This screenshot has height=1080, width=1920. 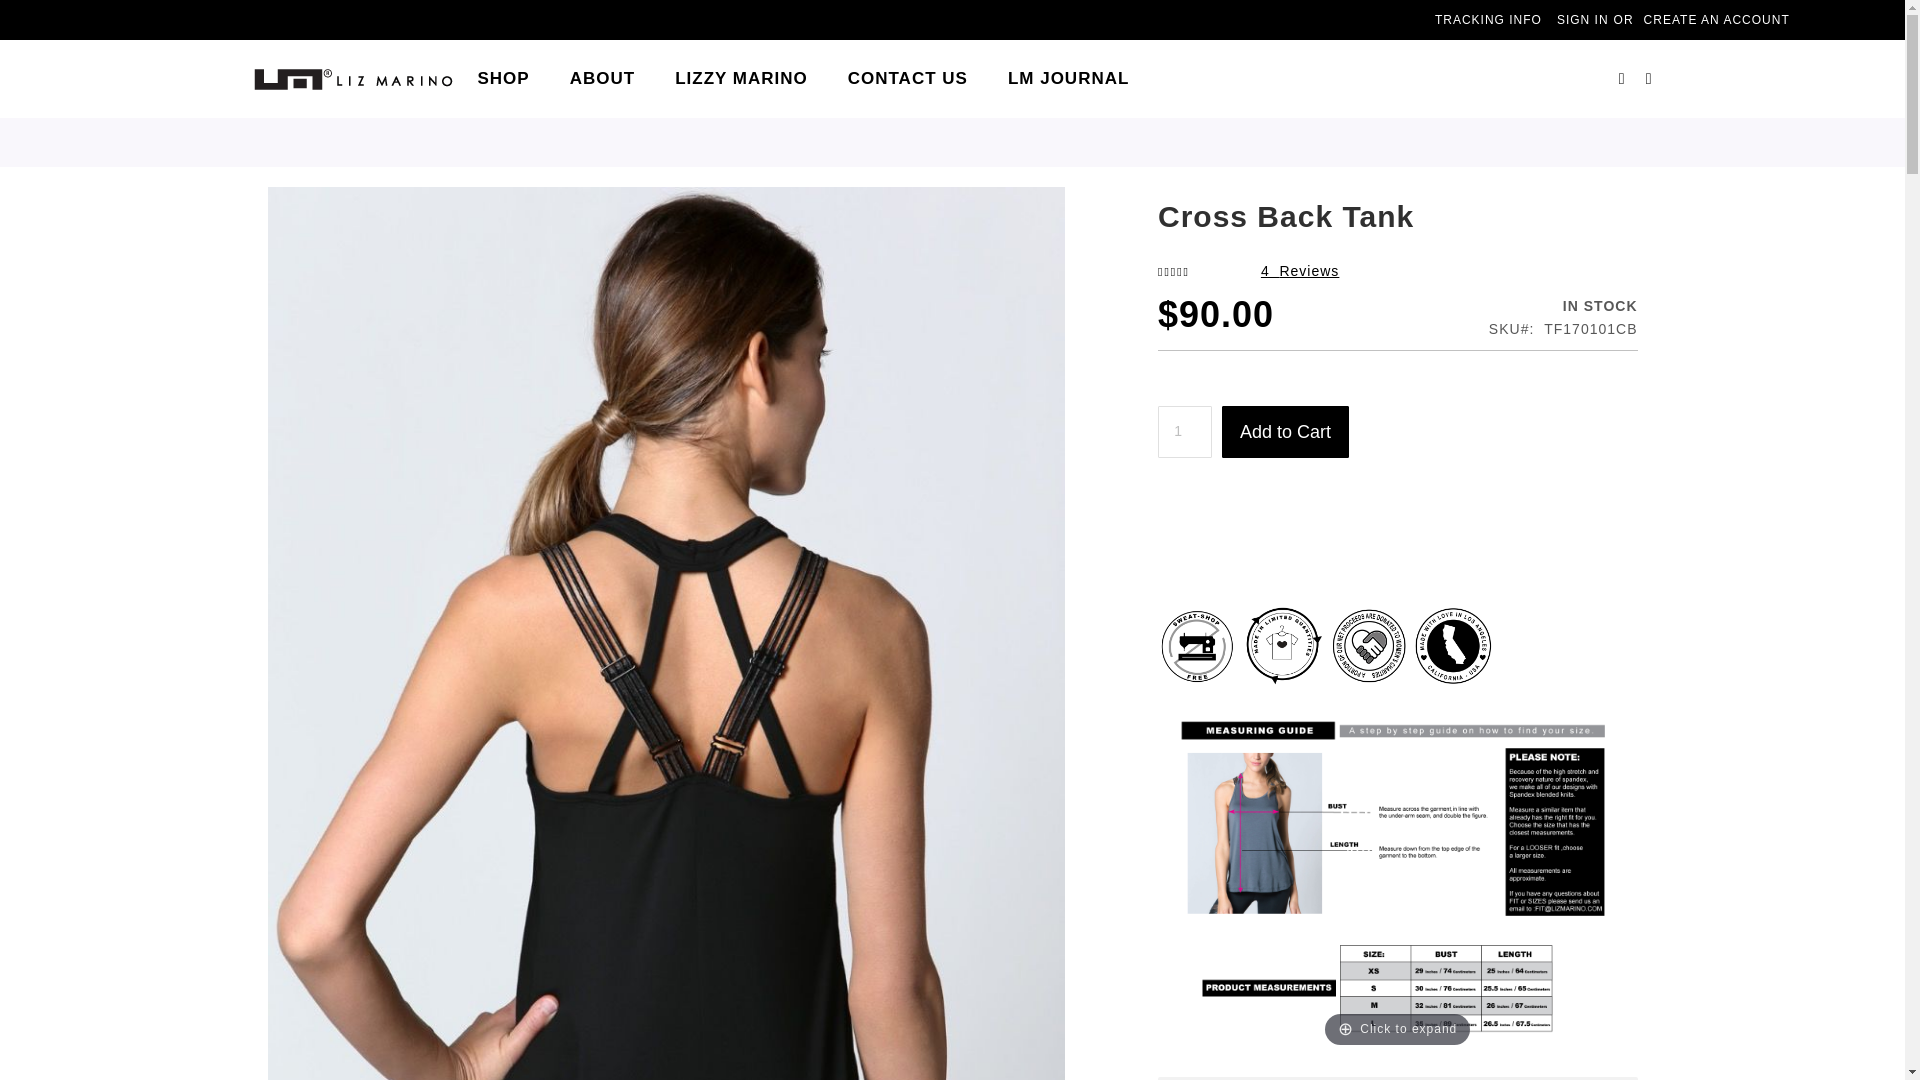 I want to click on Availability, so click(x=1563, y=307).